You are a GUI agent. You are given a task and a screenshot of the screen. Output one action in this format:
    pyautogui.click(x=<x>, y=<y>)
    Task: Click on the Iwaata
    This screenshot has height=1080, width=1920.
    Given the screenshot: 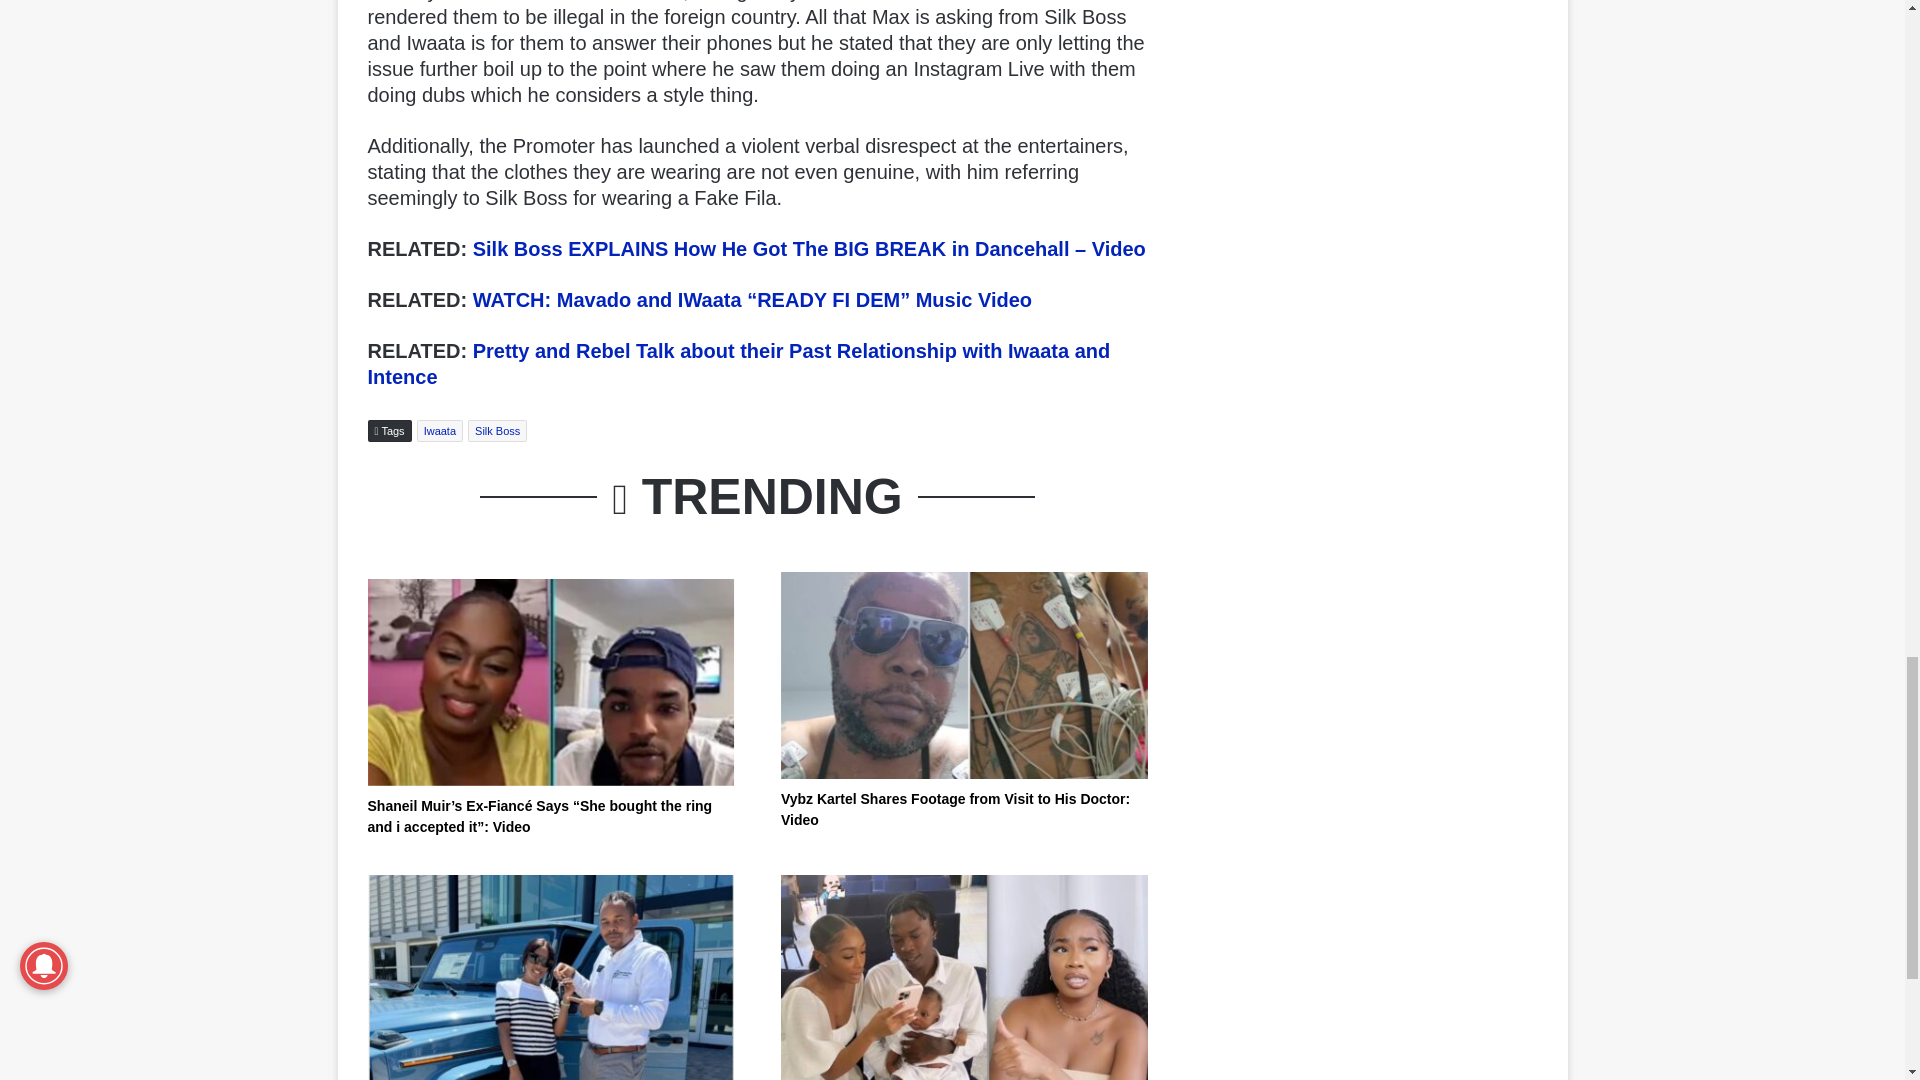 What is the action you would take?
    pyautogui.click(x=439, y=430)
    